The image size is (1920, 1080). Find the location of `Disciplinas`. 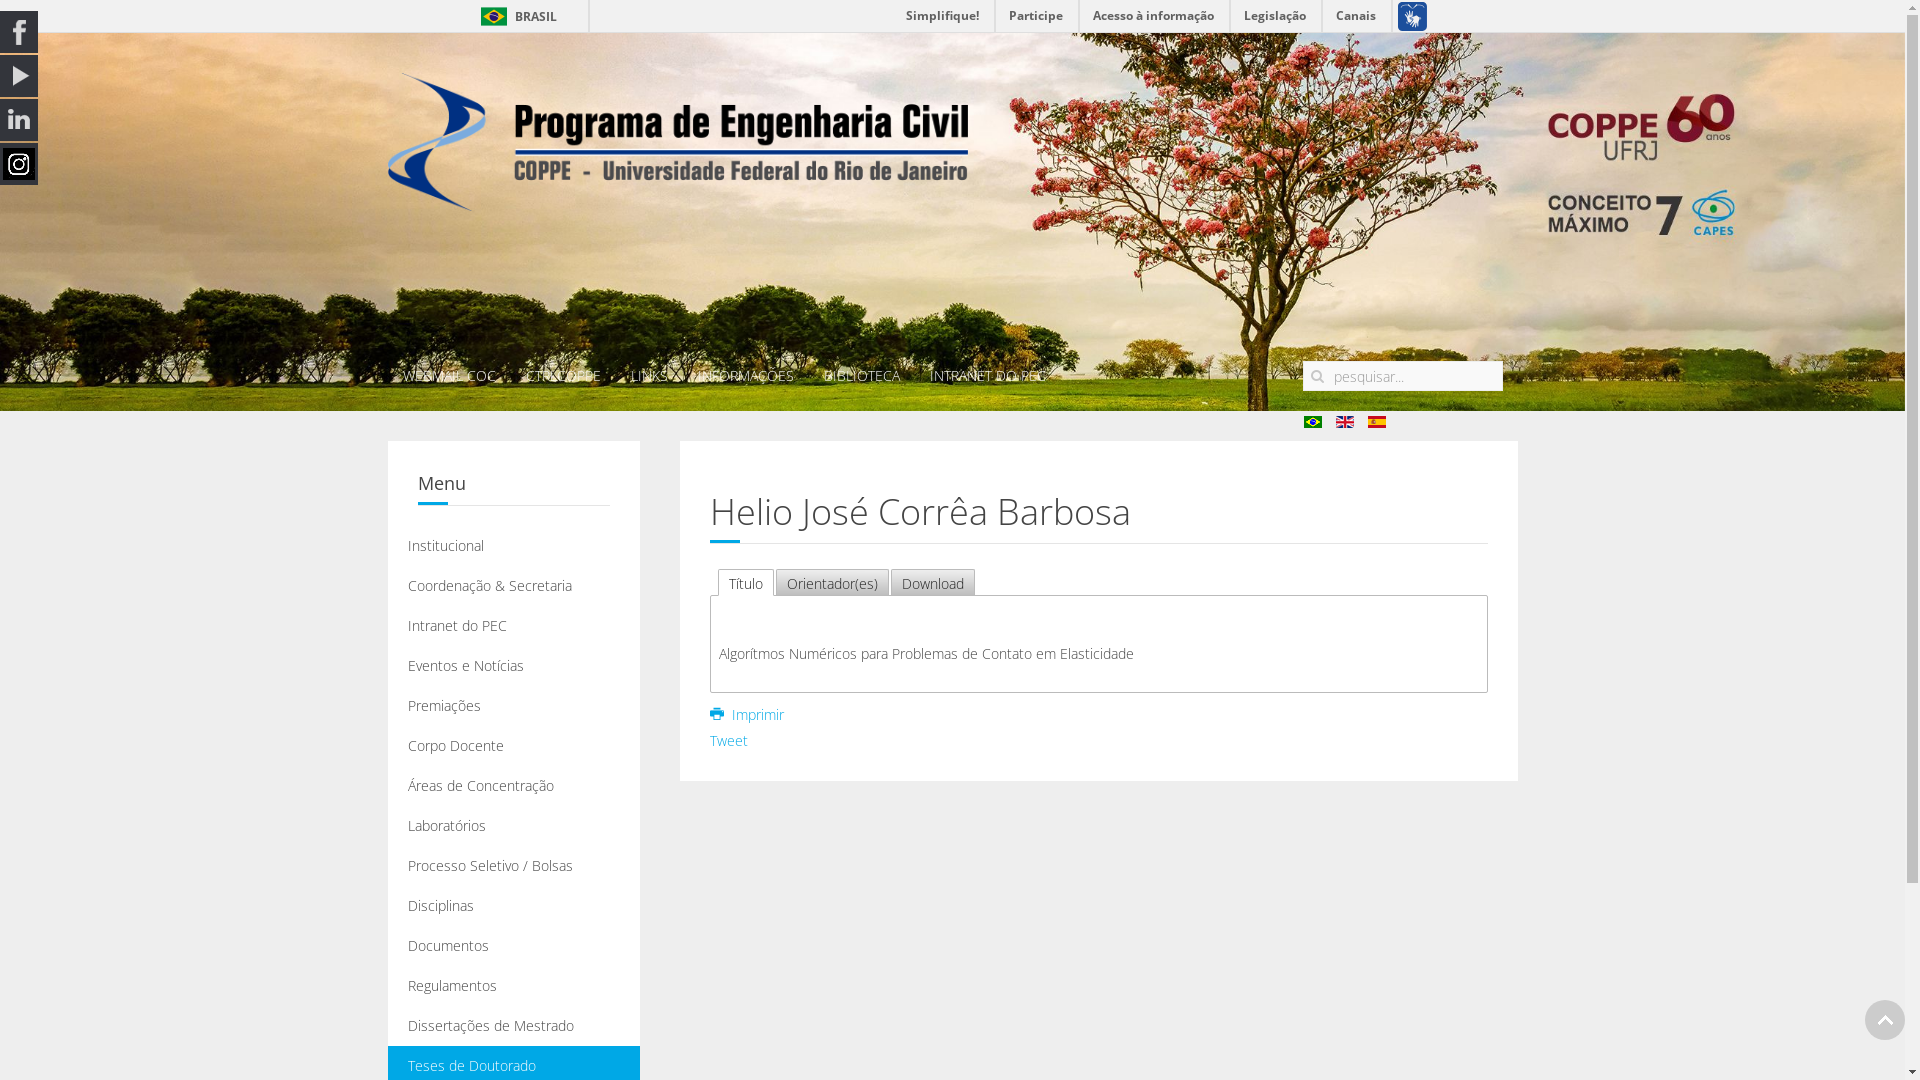

Disciplinas is located at coordinates (514, 906).